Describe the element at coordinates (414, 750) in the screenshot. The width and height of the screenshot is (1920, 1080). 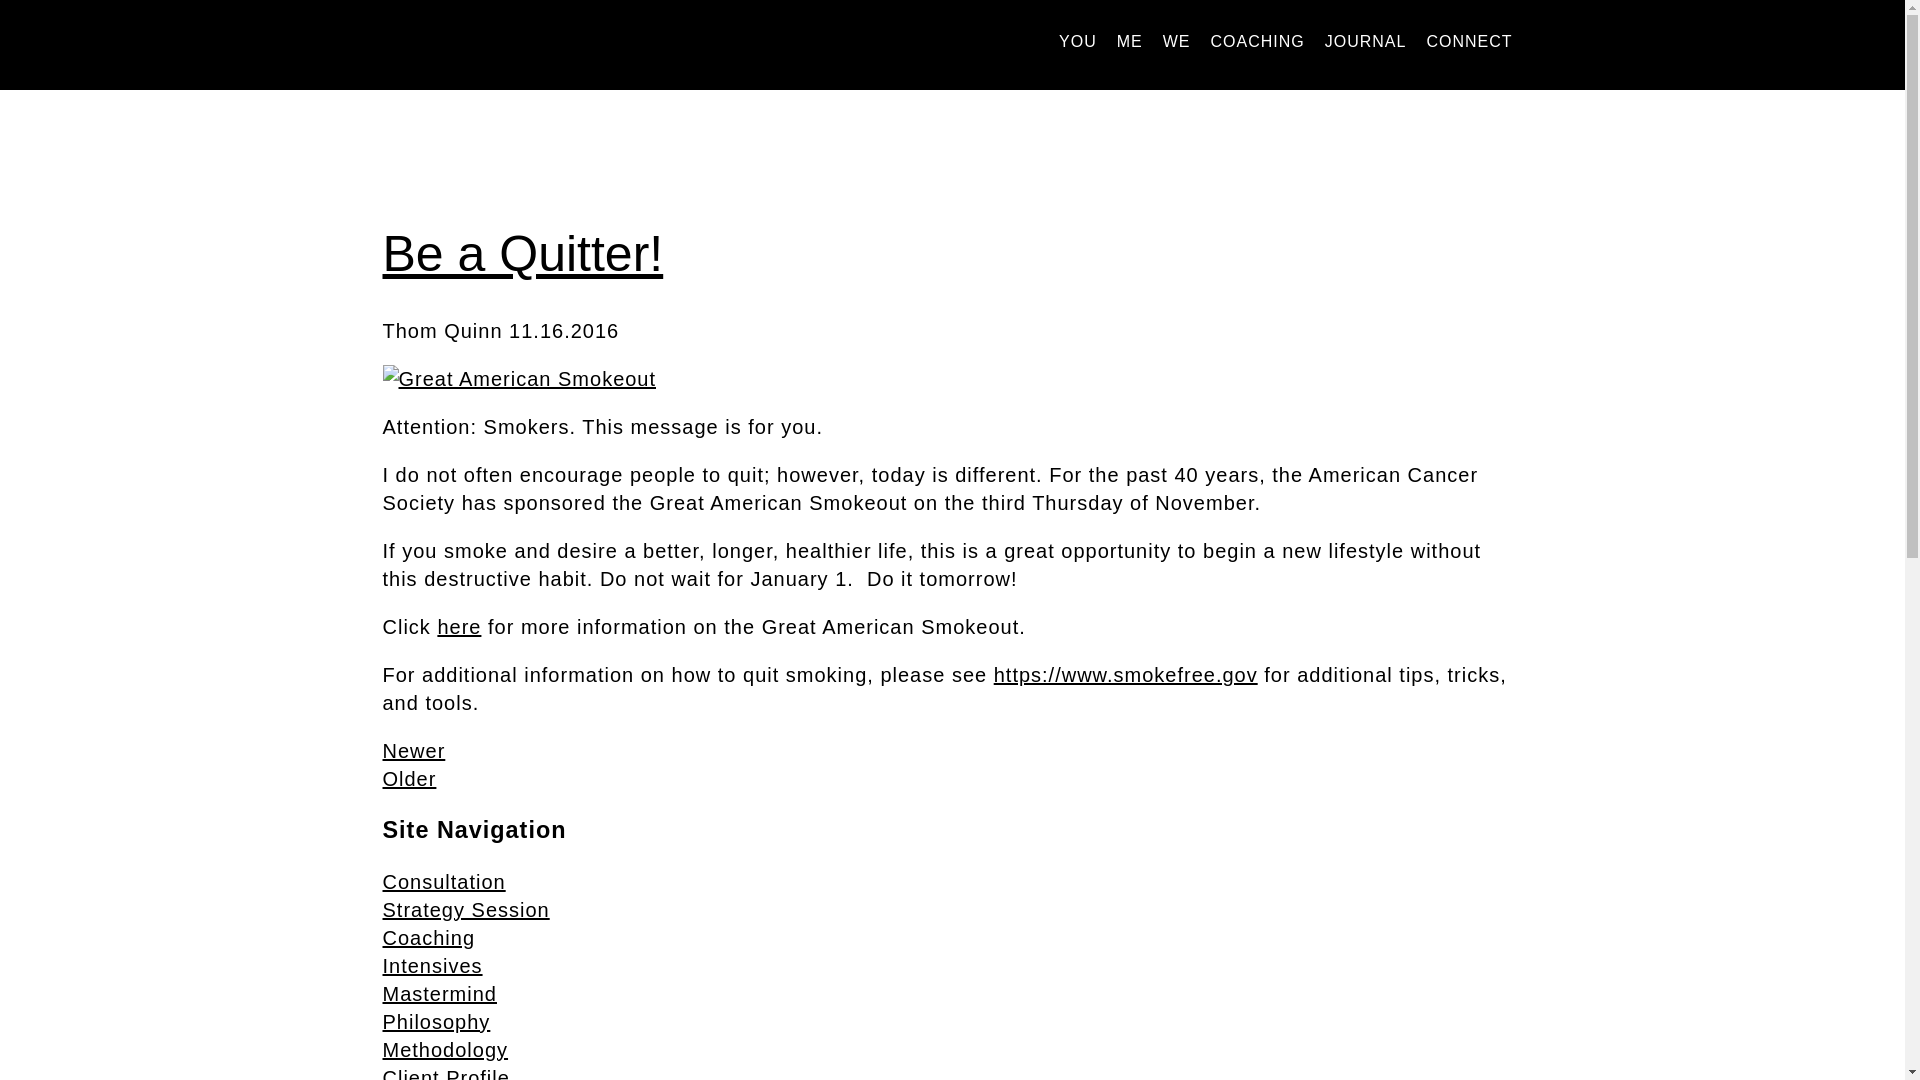
I see `Newer` at that location.